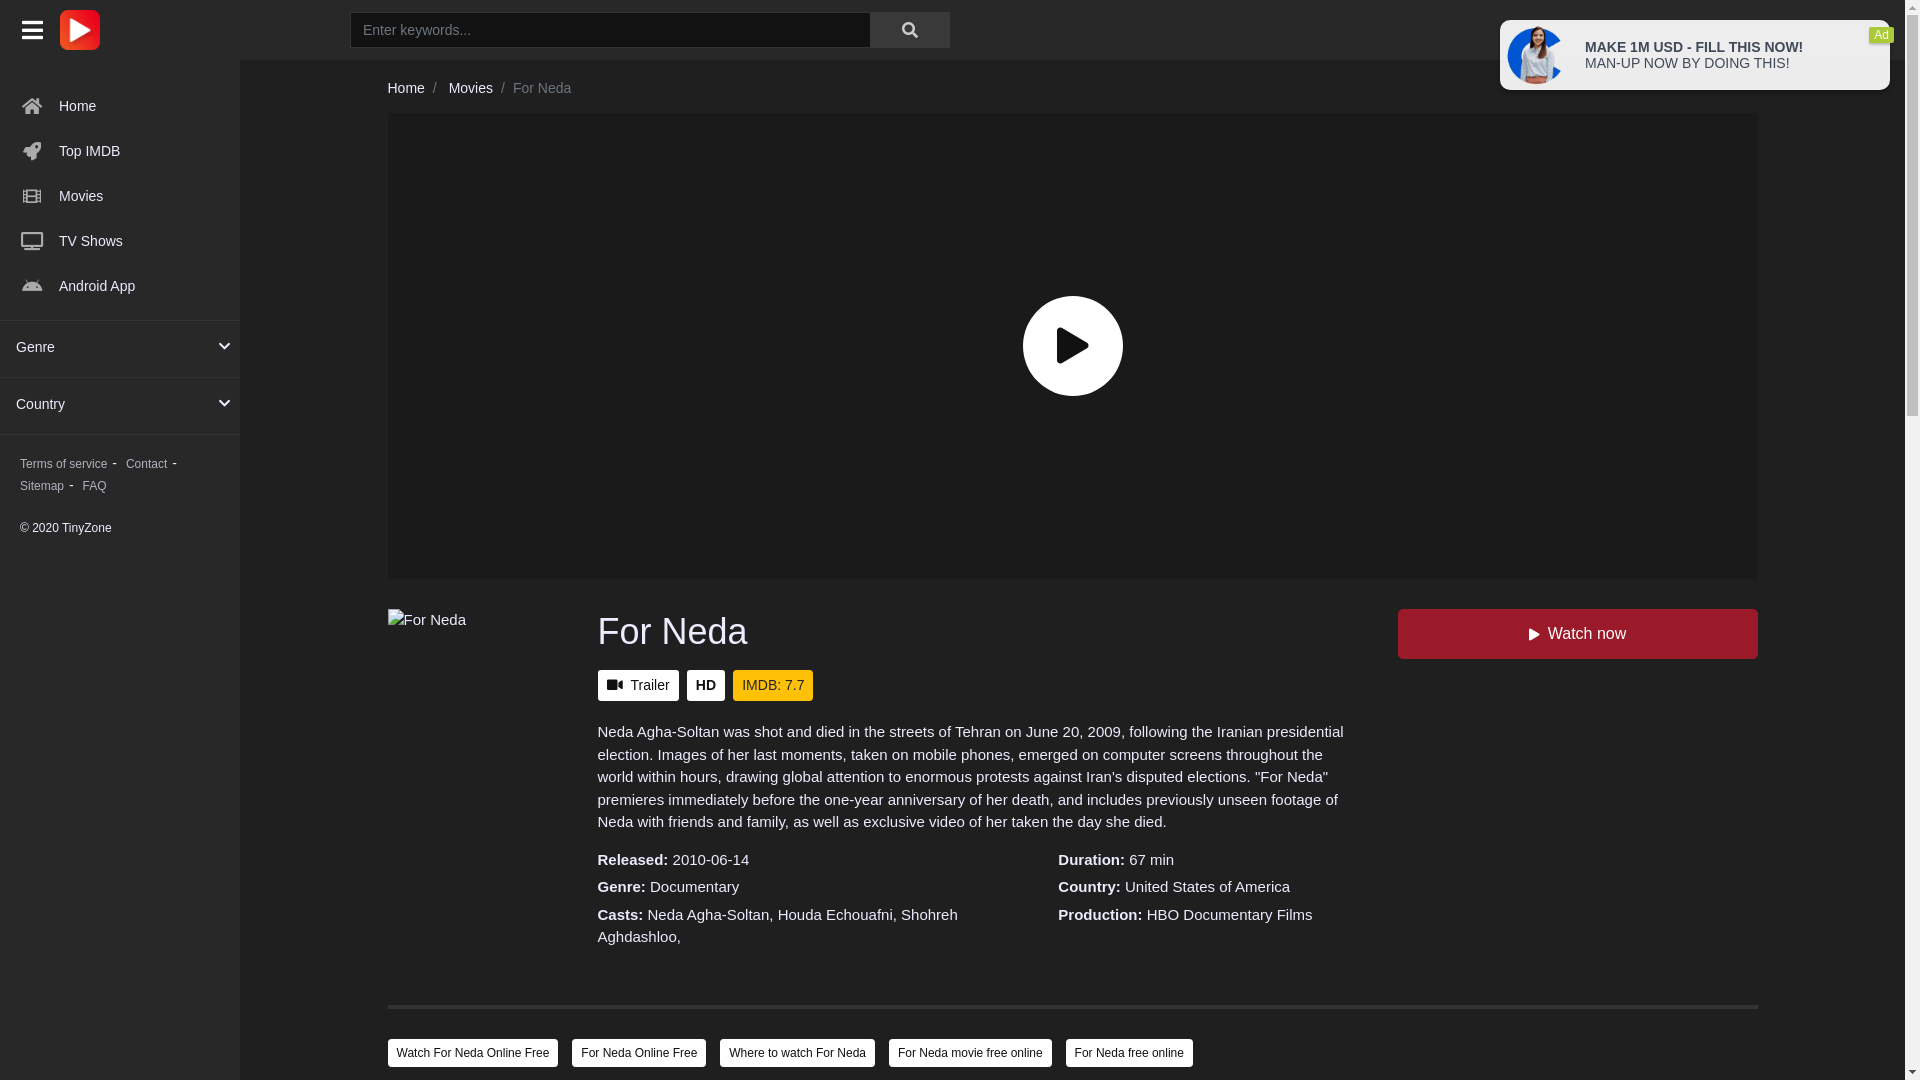  I want to click on Contact, so click(146, 464).